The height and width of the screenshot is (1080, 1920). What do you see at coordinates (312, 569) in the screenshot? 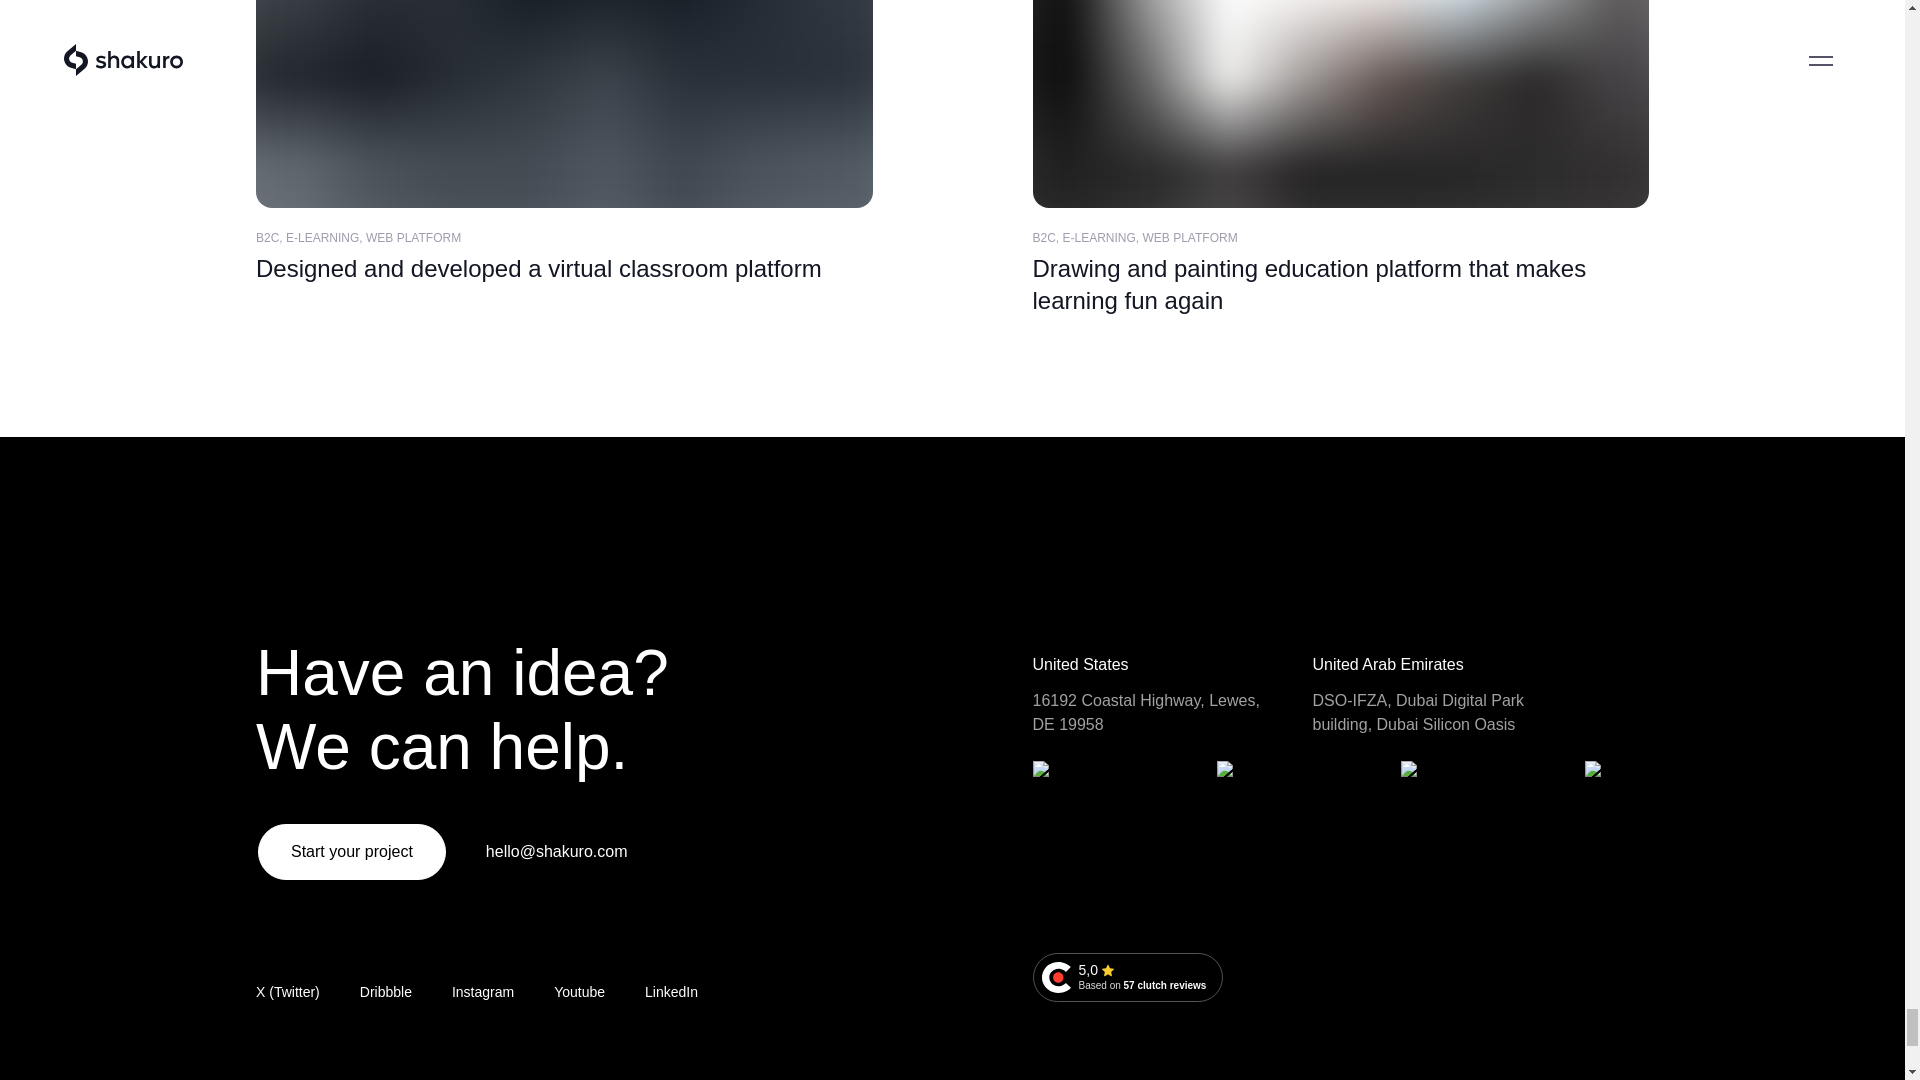
I see `WordPress` at bounding box center [312, 569].